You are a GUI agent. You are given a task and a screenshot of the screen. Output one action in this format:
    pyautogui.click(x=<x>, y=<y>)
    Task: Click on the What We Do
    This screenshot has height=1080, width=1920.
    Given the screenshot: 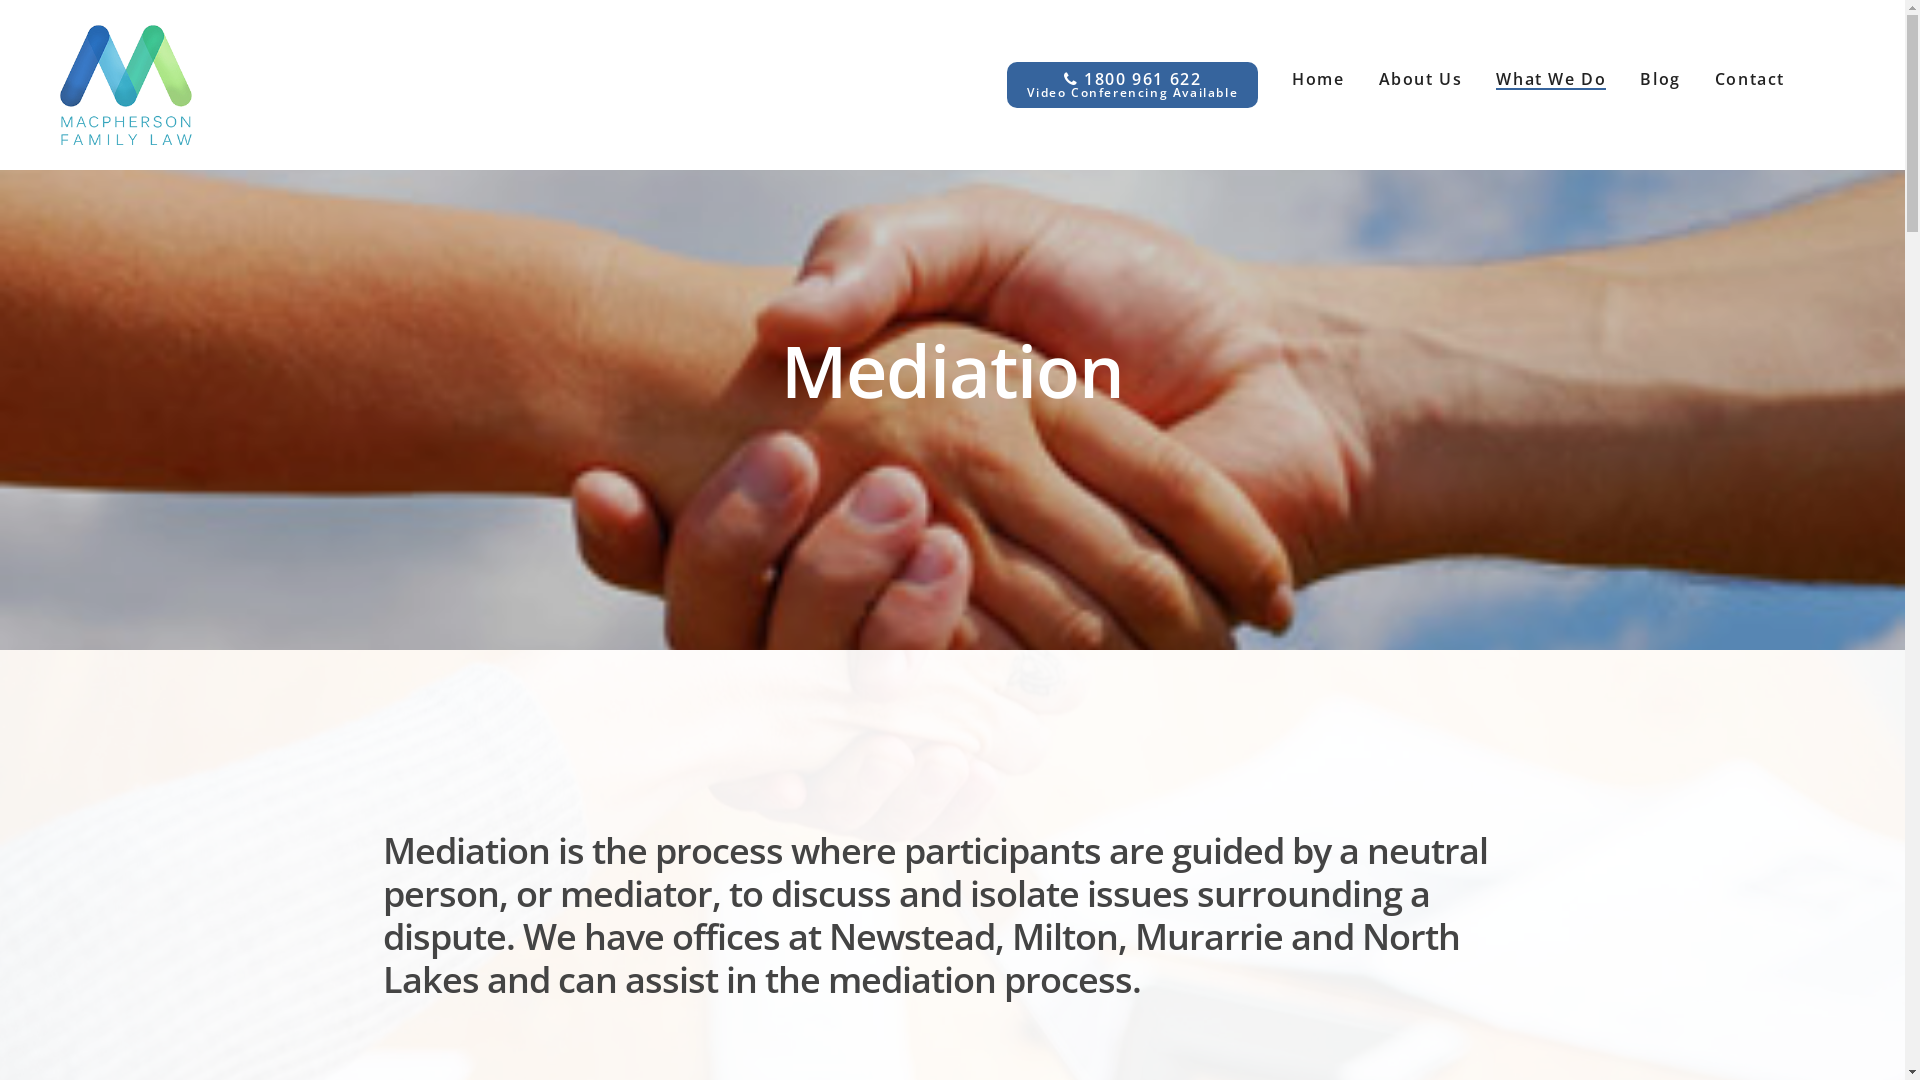 What is the action you would take?
    pyautogui.click(x=1551, y=79)
    